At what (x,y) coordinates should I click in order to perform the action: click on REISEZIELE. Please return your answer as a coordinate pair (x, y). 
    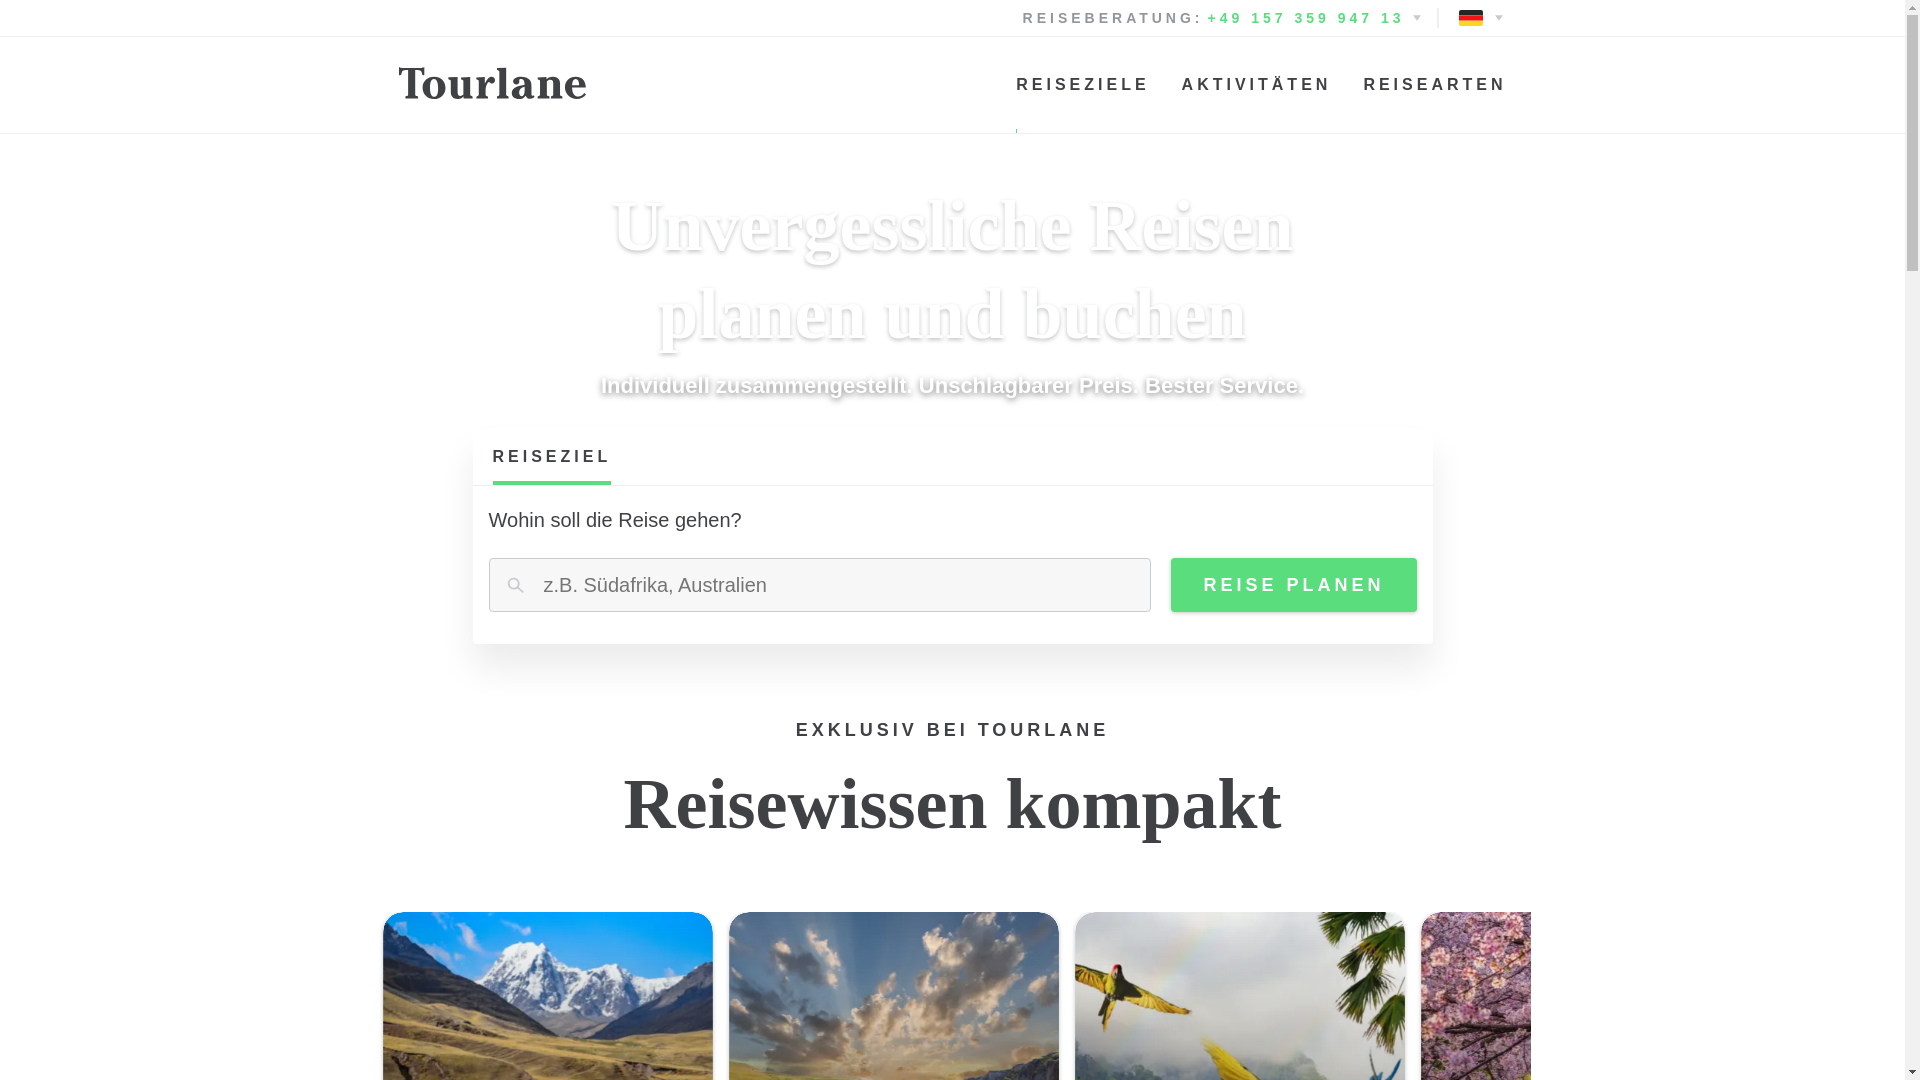
    Looking at the image, I should click on (547, 996).